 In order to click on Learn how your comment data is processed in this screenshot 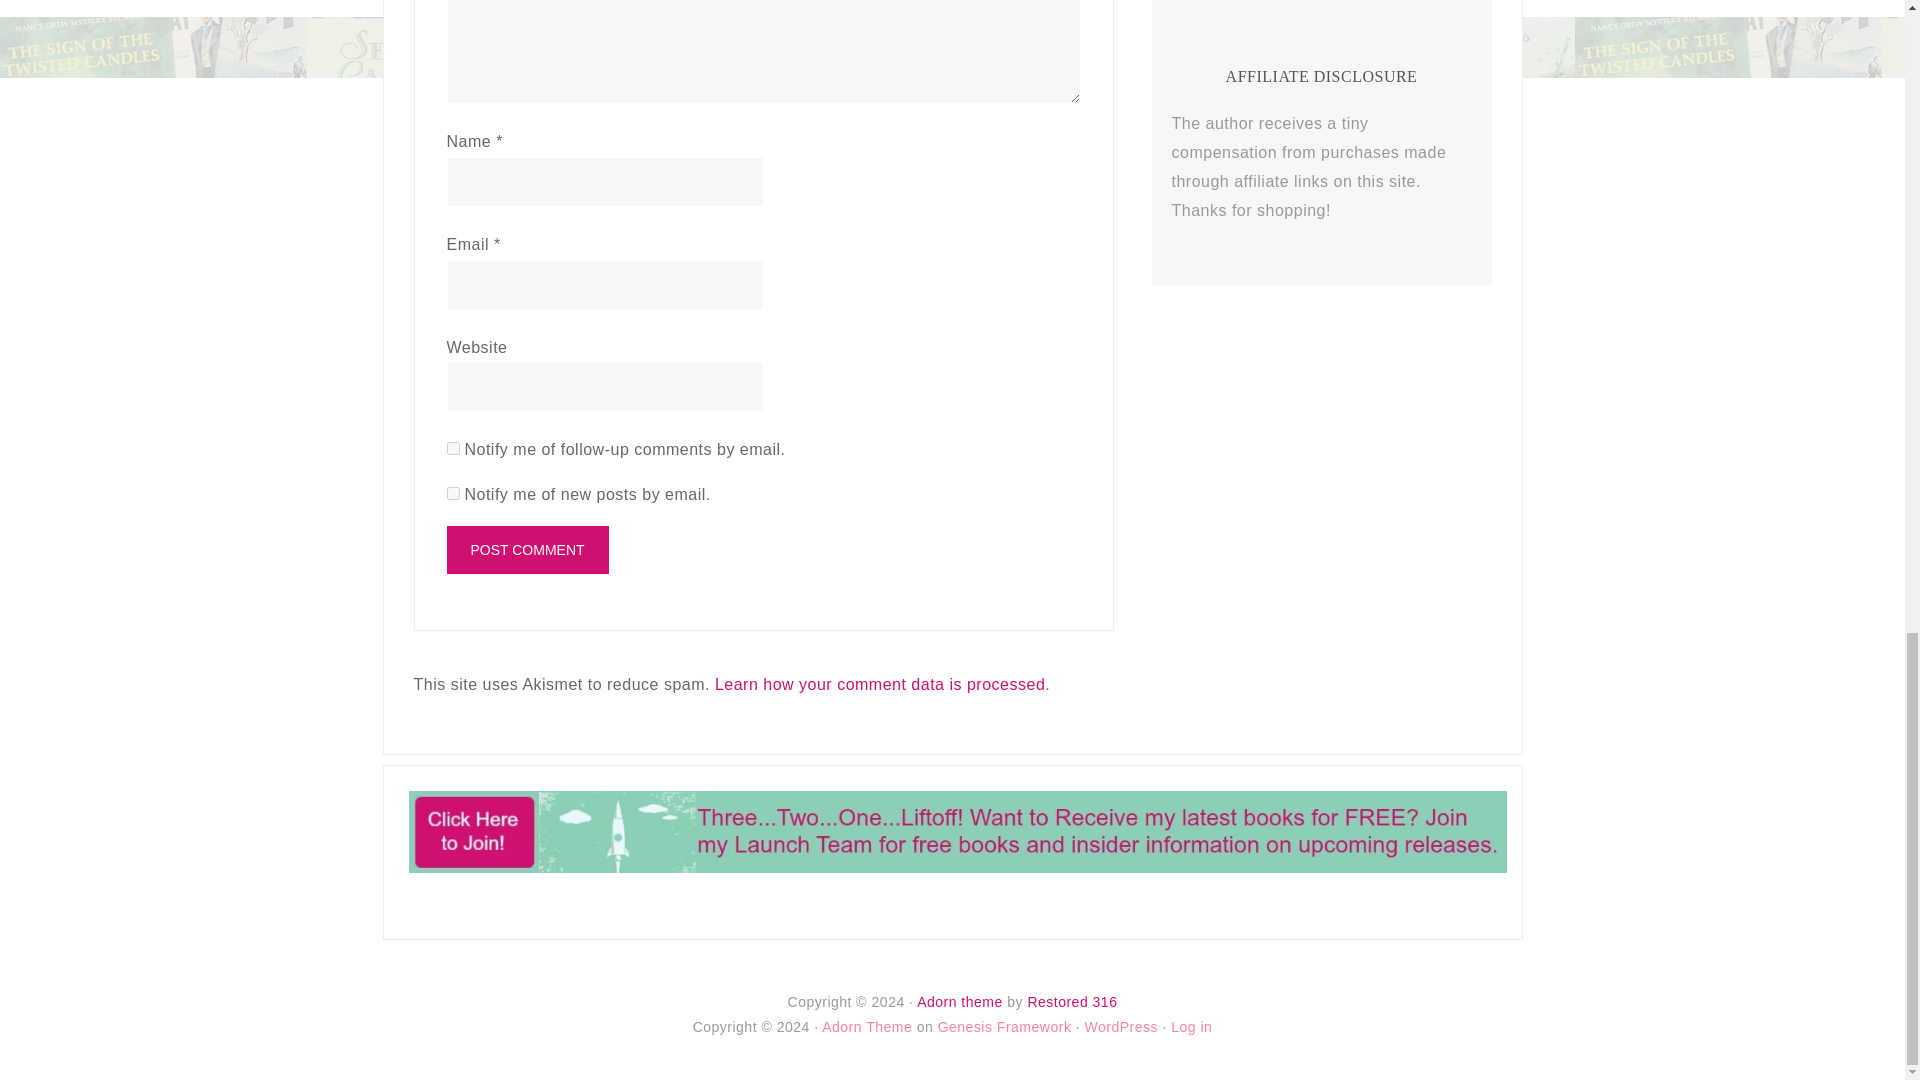, I will do `click(879, 684)`.